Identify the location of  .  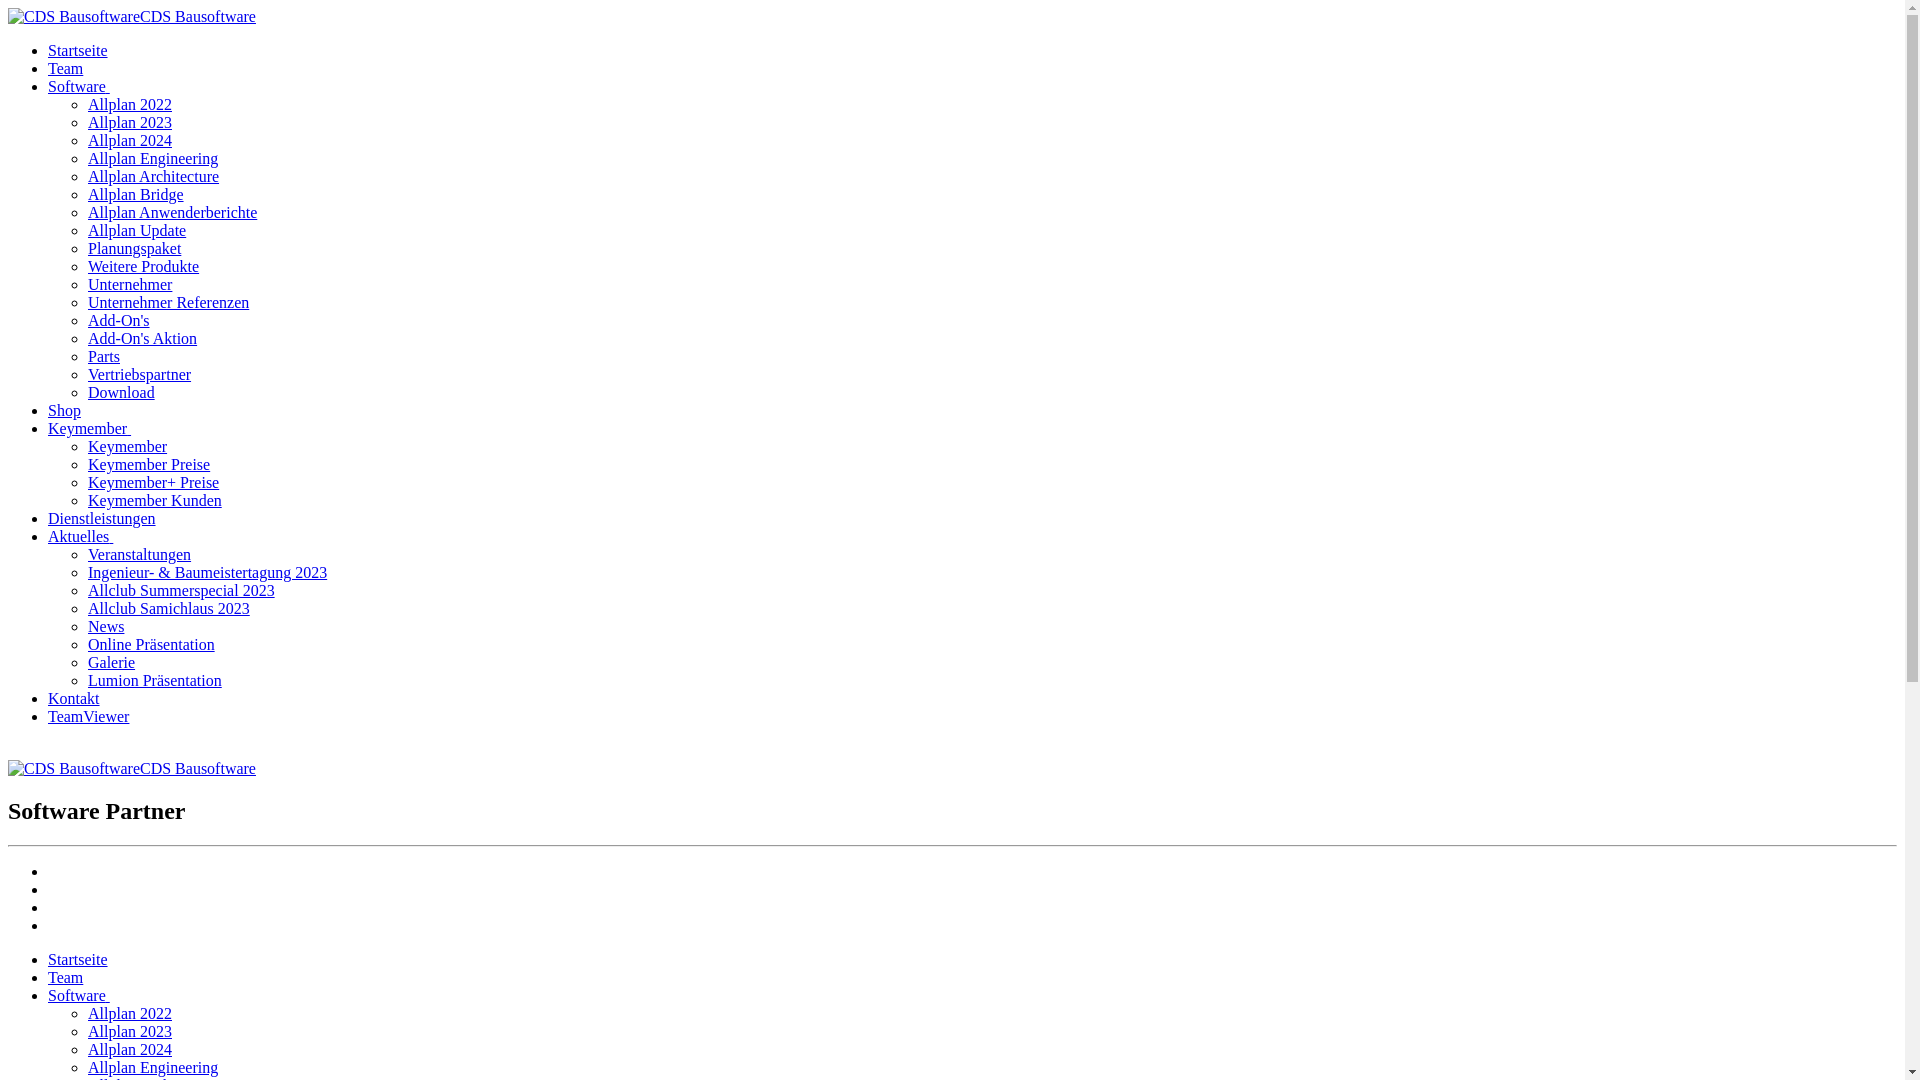
(50, 872).